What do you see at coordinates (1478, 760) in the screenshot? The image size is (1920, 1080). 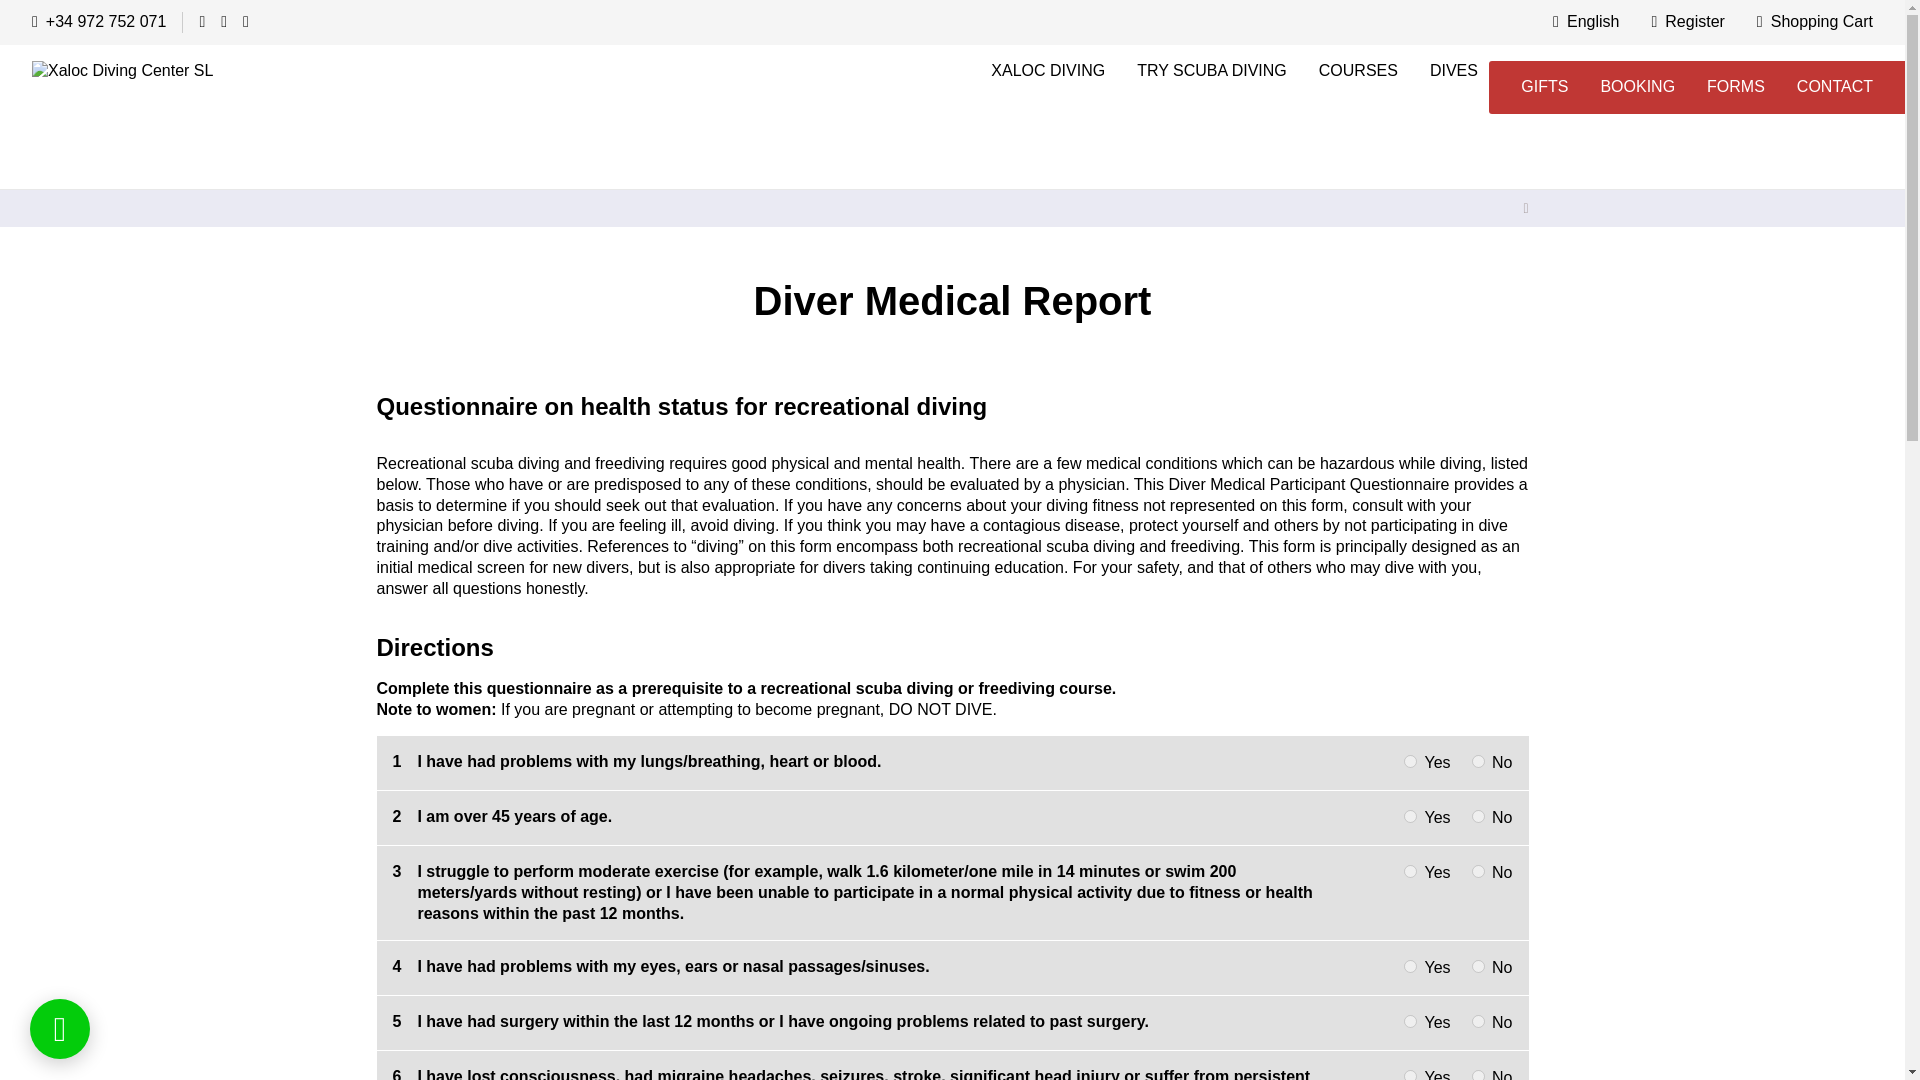 I see `0` at bounding box center [1478, 760].